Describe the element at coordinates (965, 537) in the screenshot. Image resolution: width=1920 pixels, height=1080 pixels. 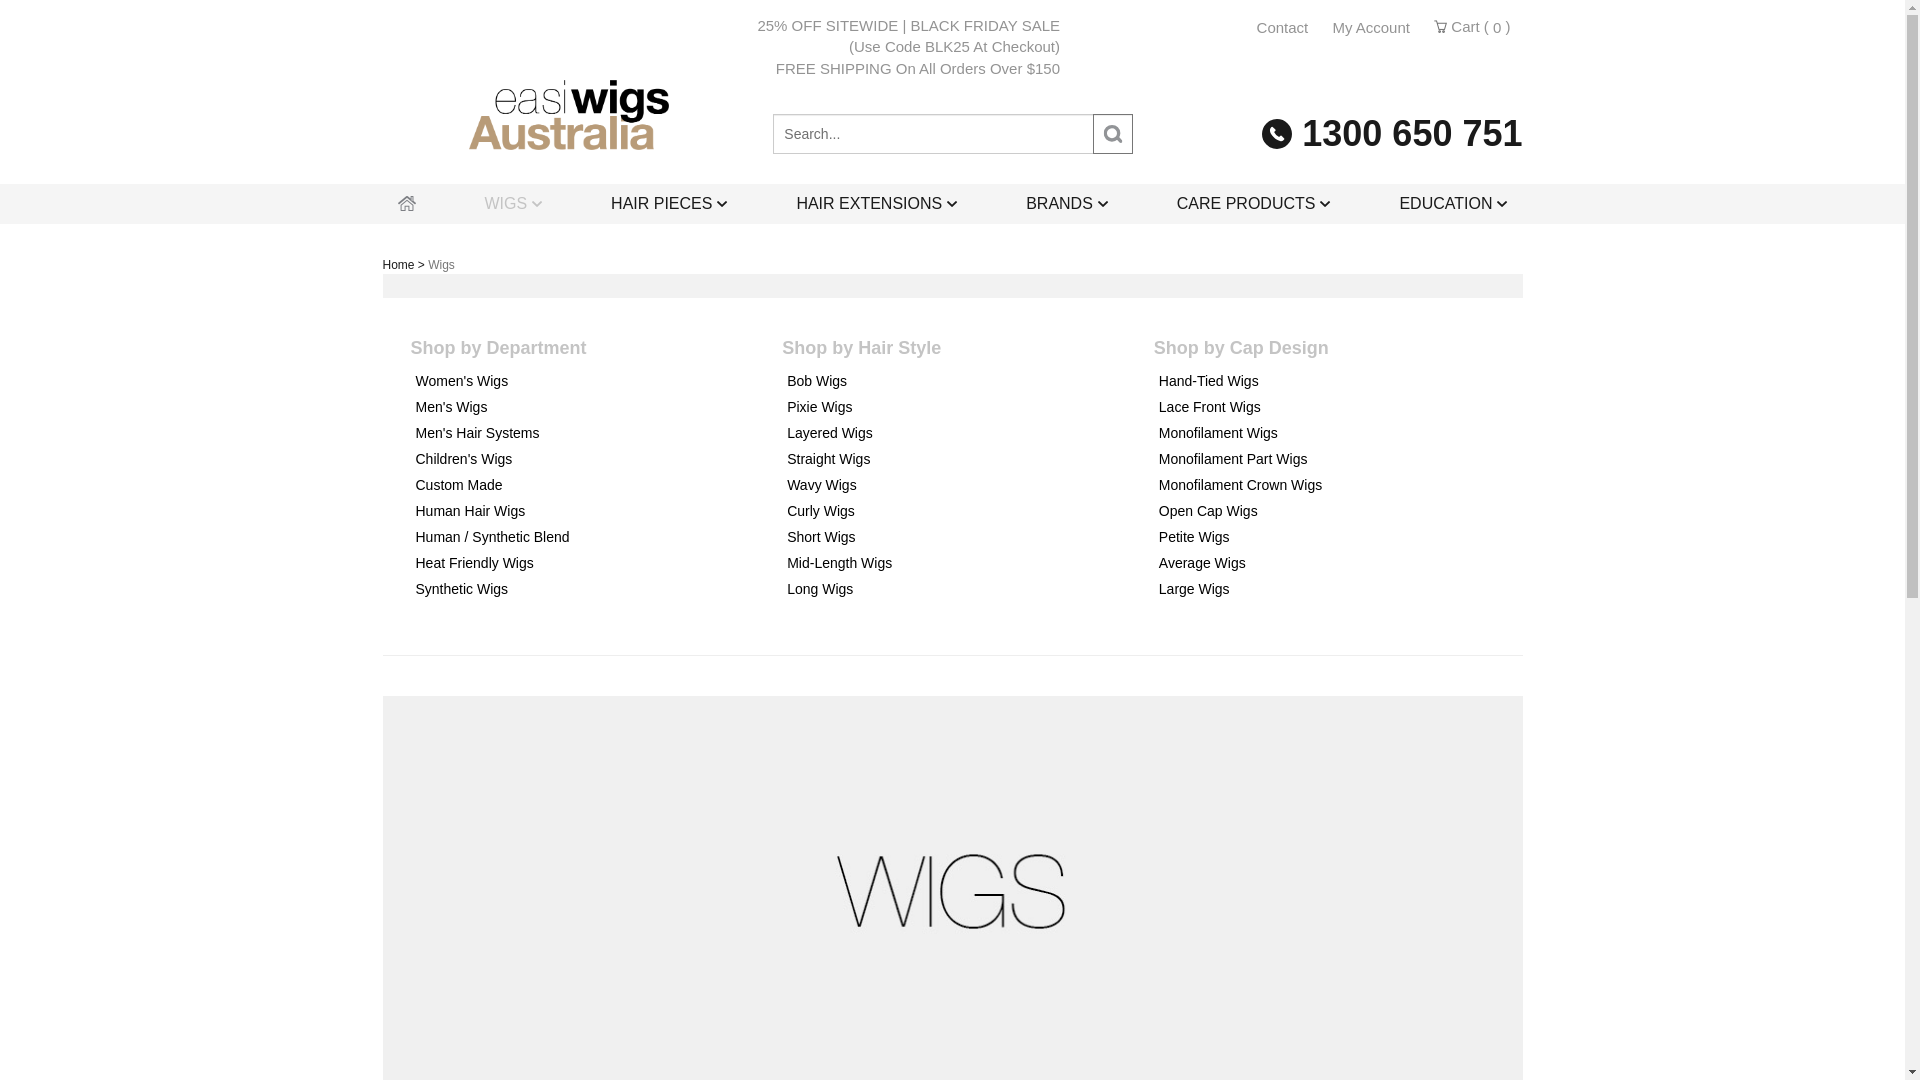
I see `Short Wigs` at that location.